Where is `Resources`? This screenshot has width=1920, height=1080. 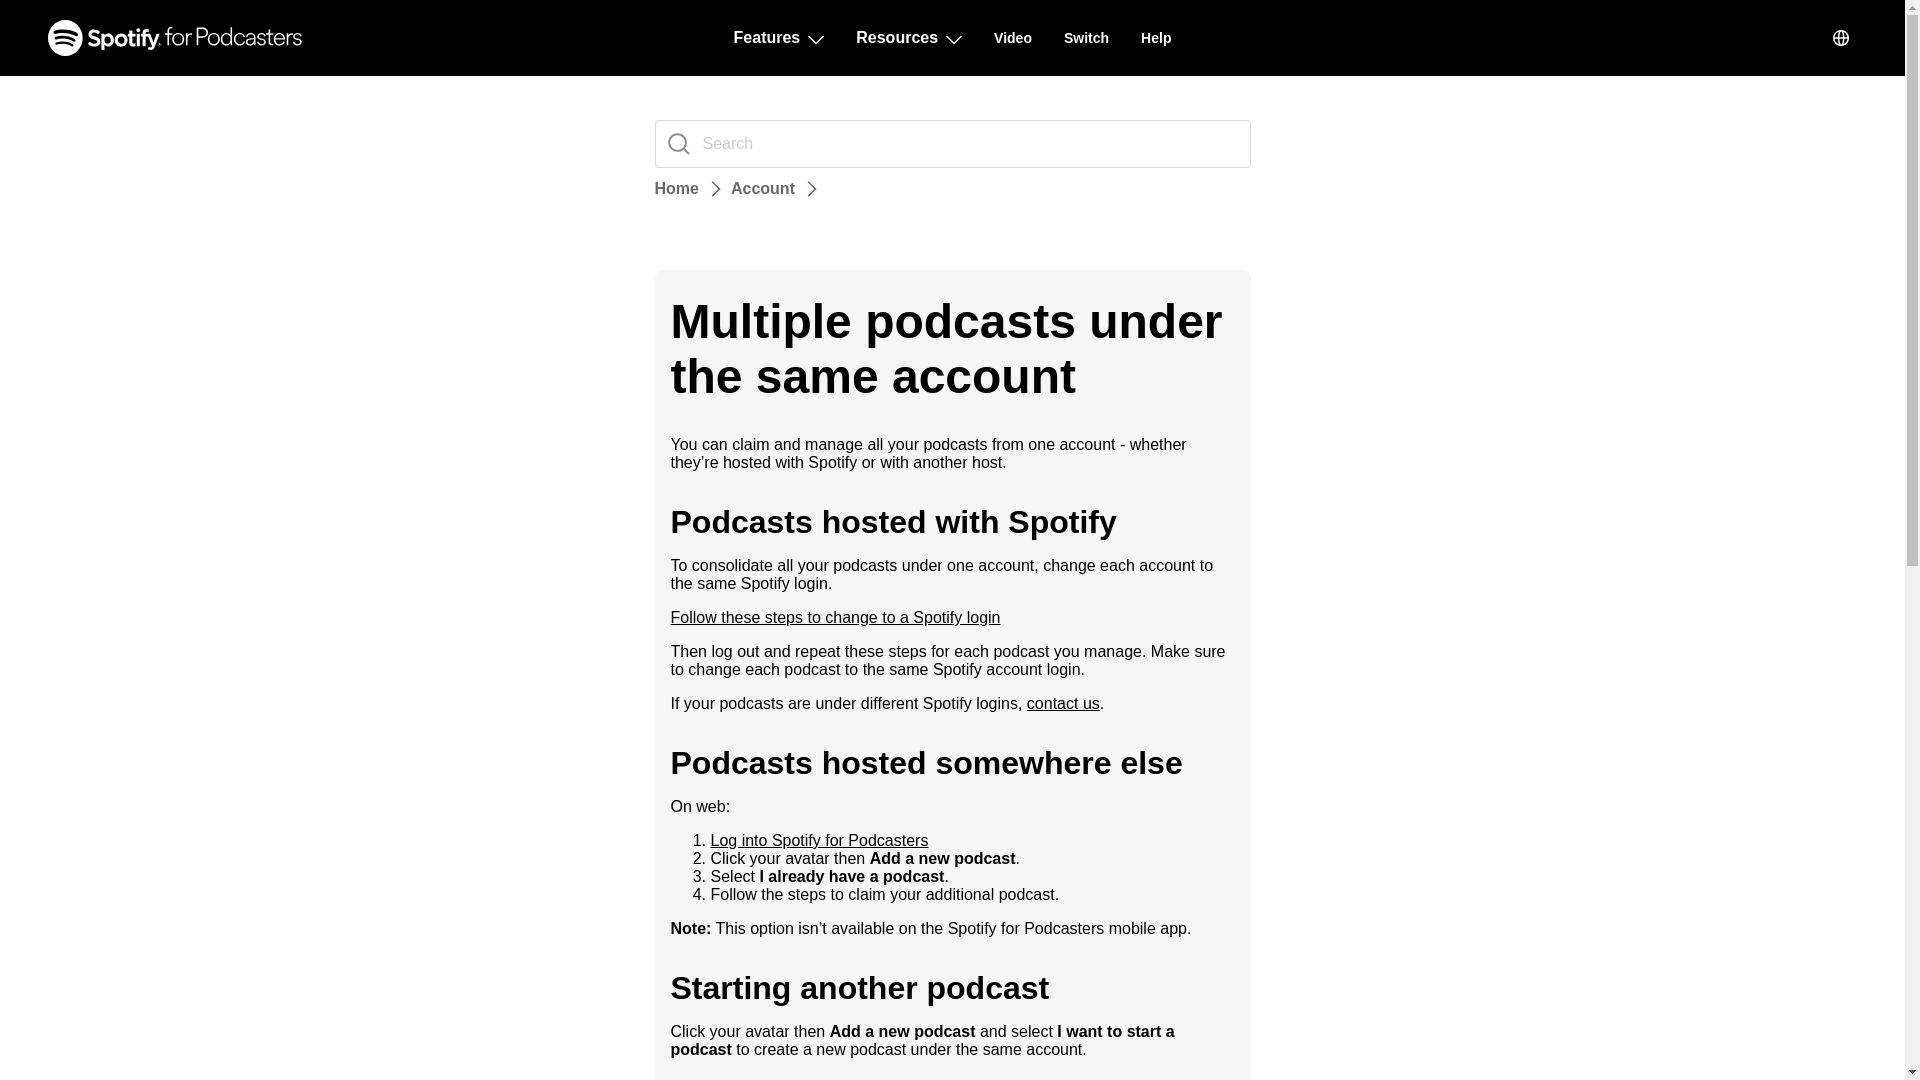
Resources is located at coordinates (908, 38).